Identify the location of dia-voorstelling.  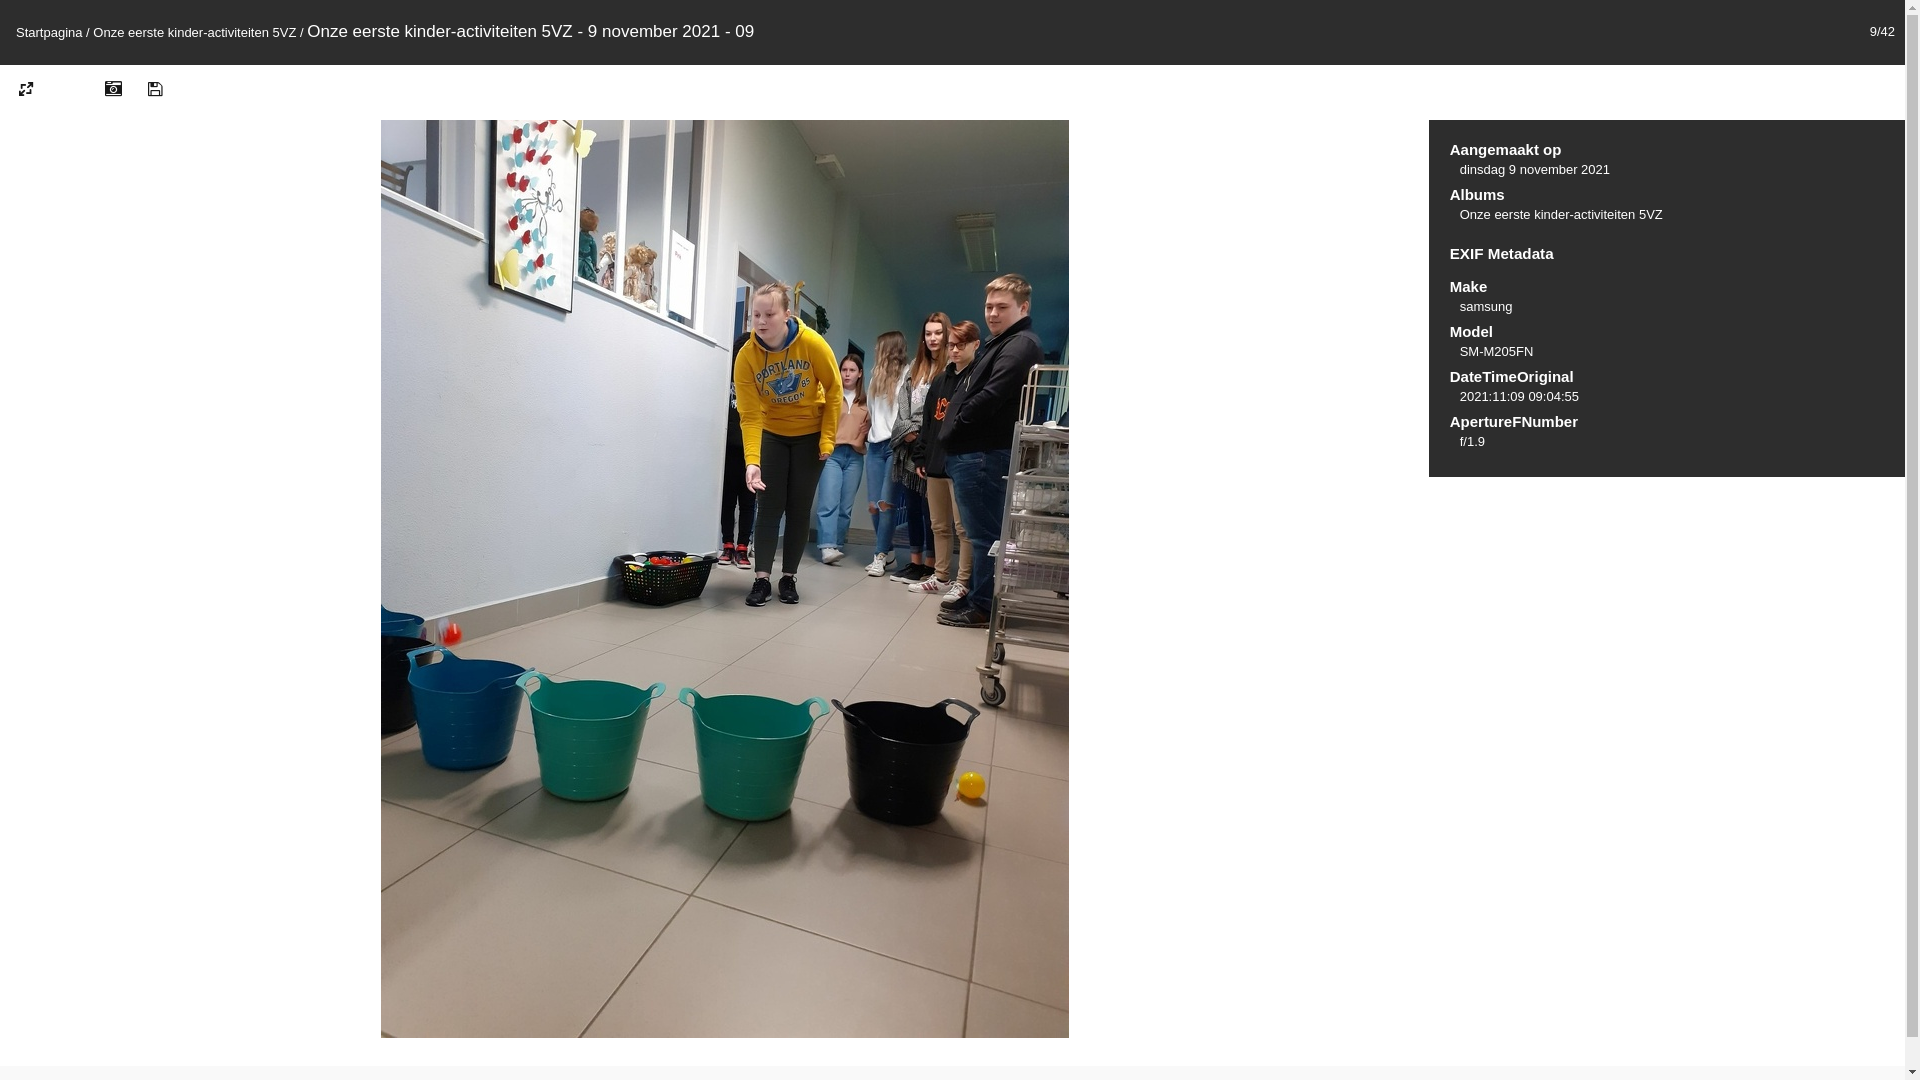
(72, 90).